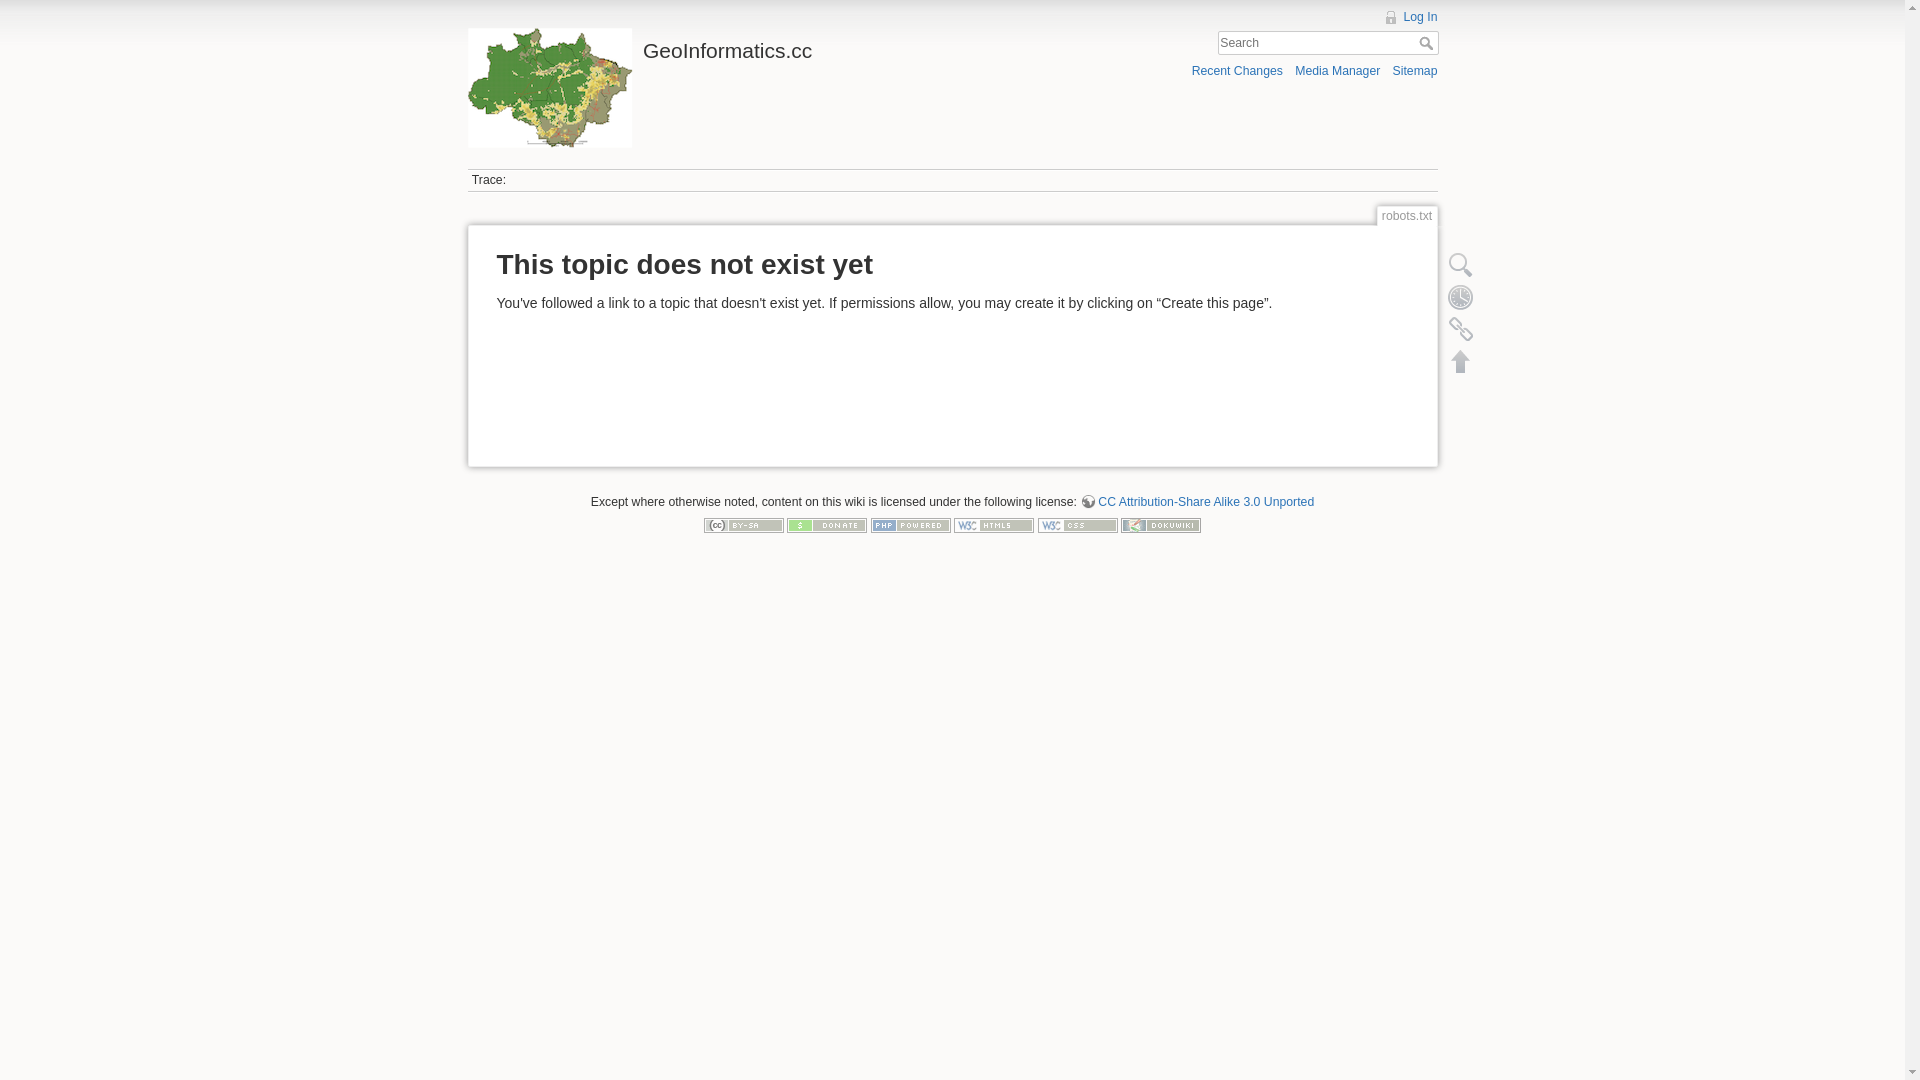  Describe the element at coordinates (1238, 70) in the screenshot. I see `Recent Changes` at that location.